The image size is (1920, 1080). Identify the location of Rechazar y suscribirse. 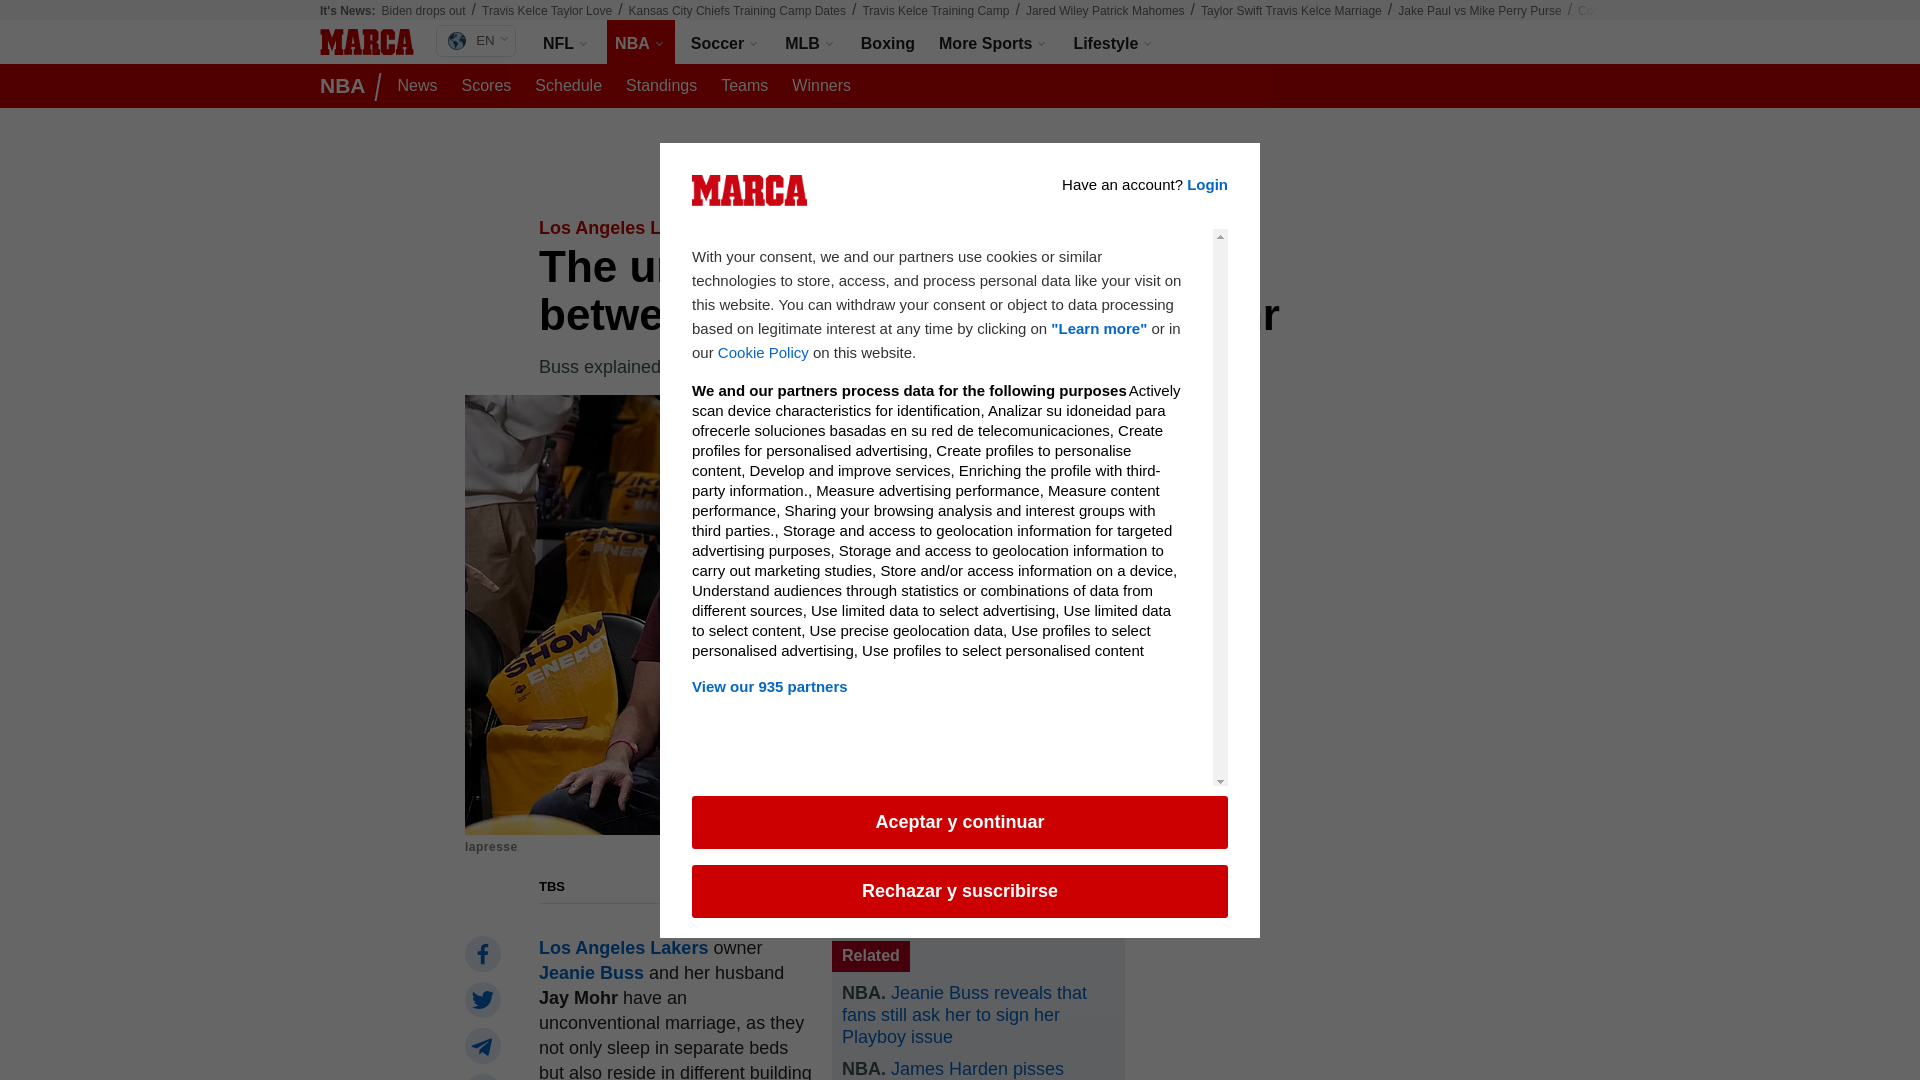
(960, 890).